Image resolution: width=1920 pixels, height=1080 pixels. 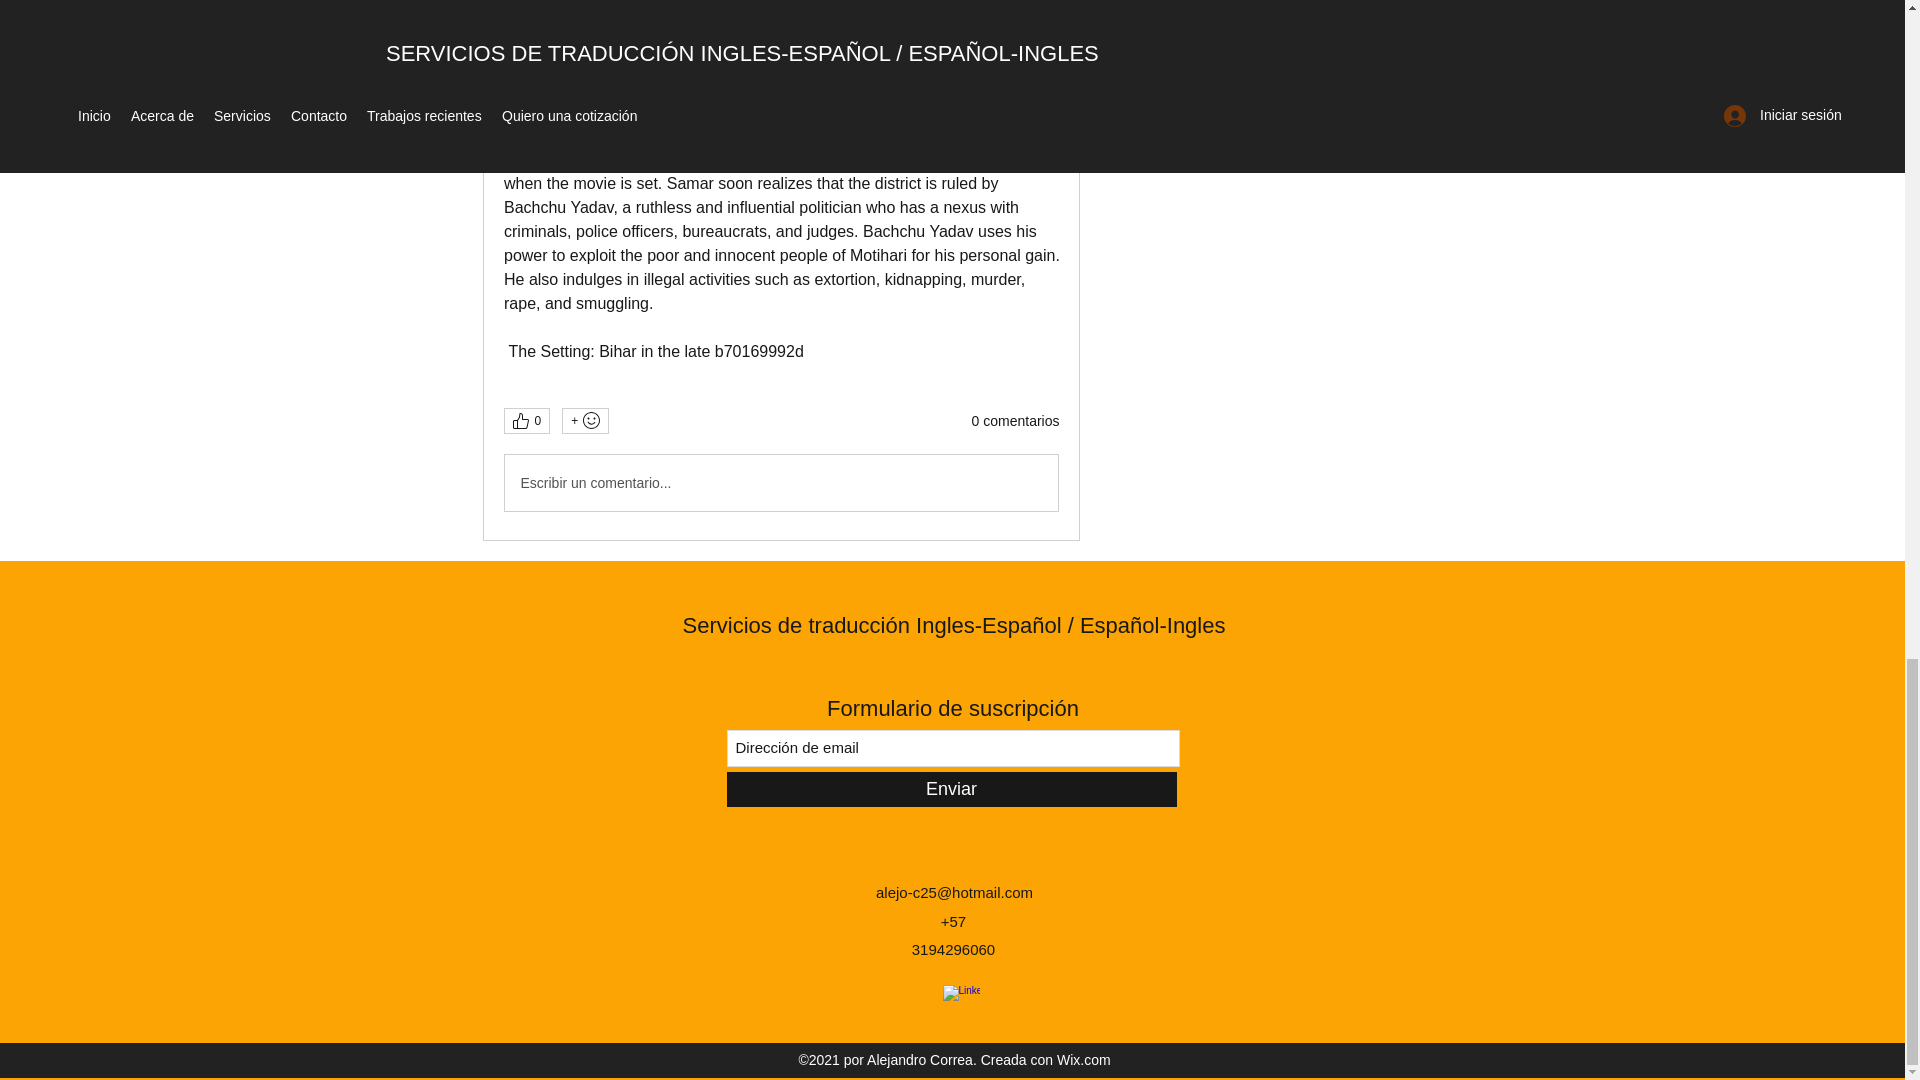 What do you see at coordinates (780, 482) in the screenshot?
I see `Escribir un comentario...` at bounding box center [780, 482].